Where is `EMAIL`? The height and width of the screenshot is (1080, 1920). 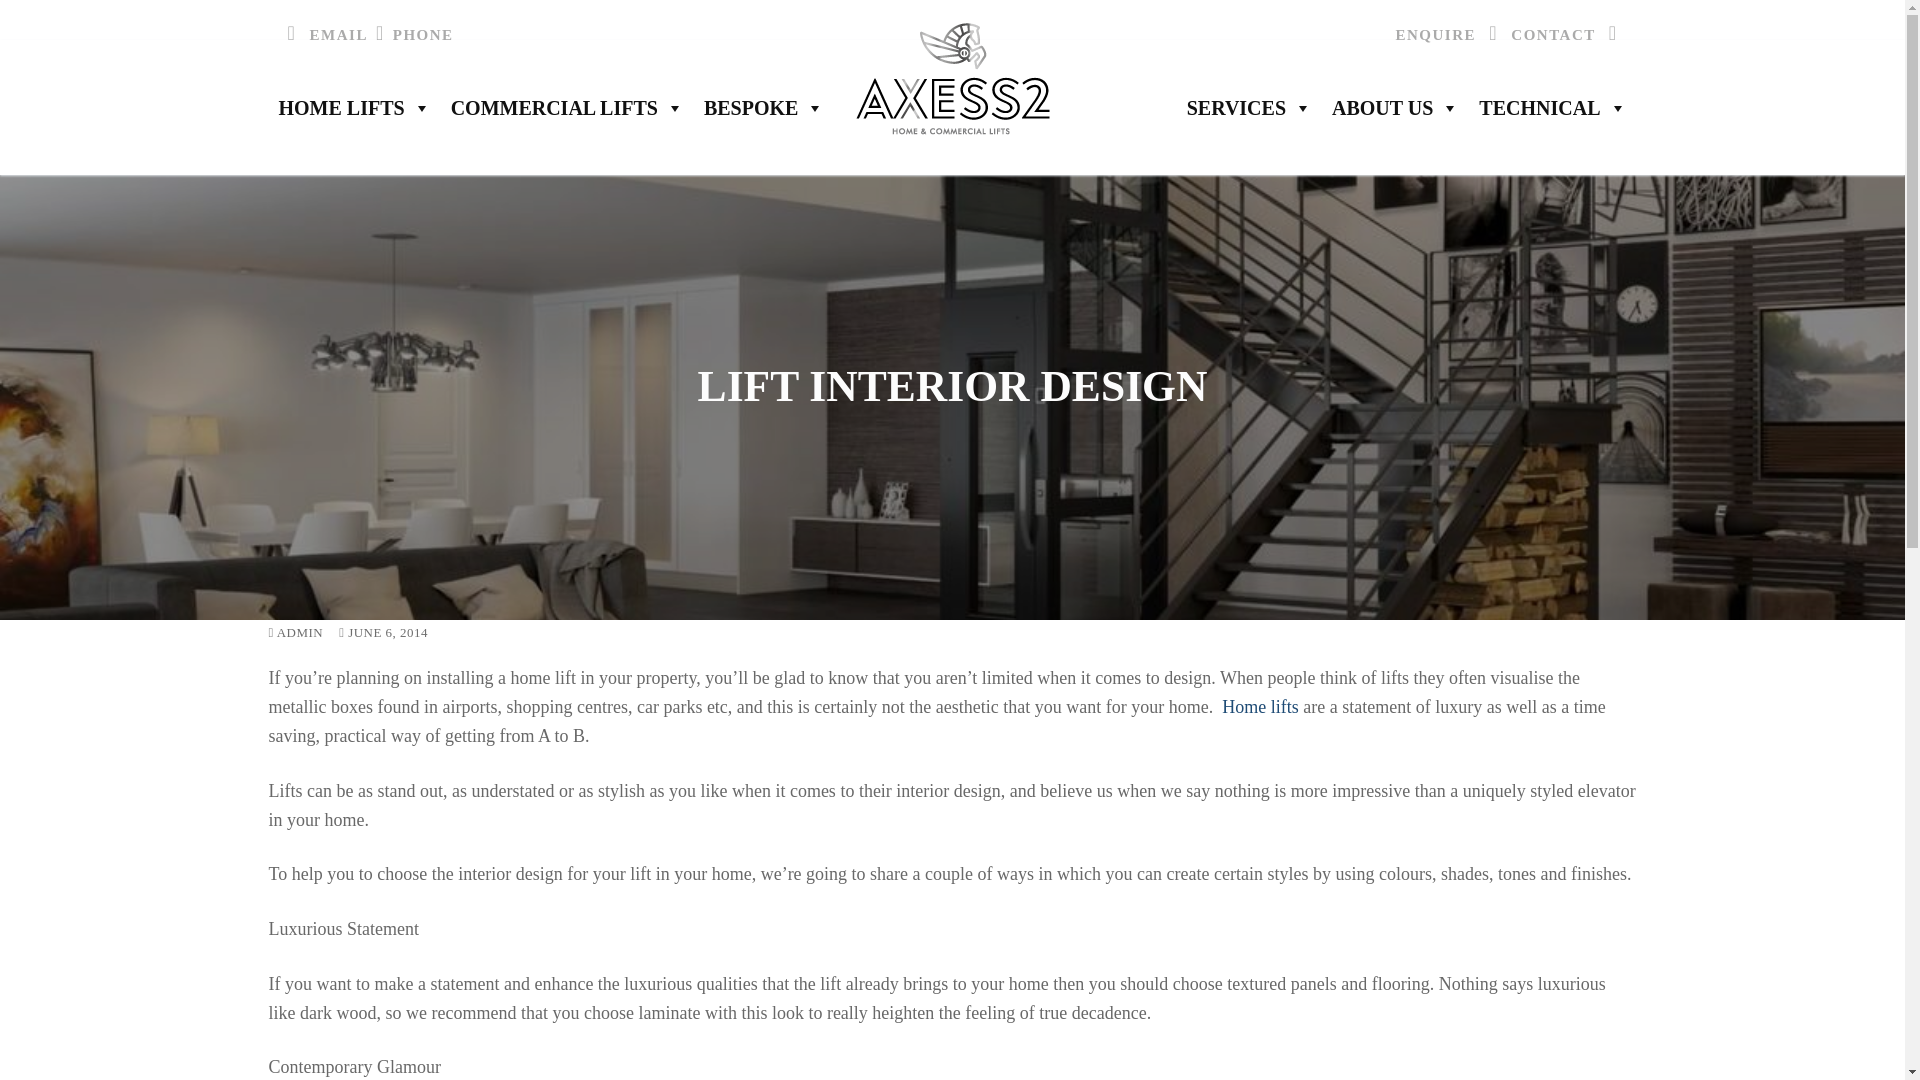
EMAIL is located at coordinates (324, 34).